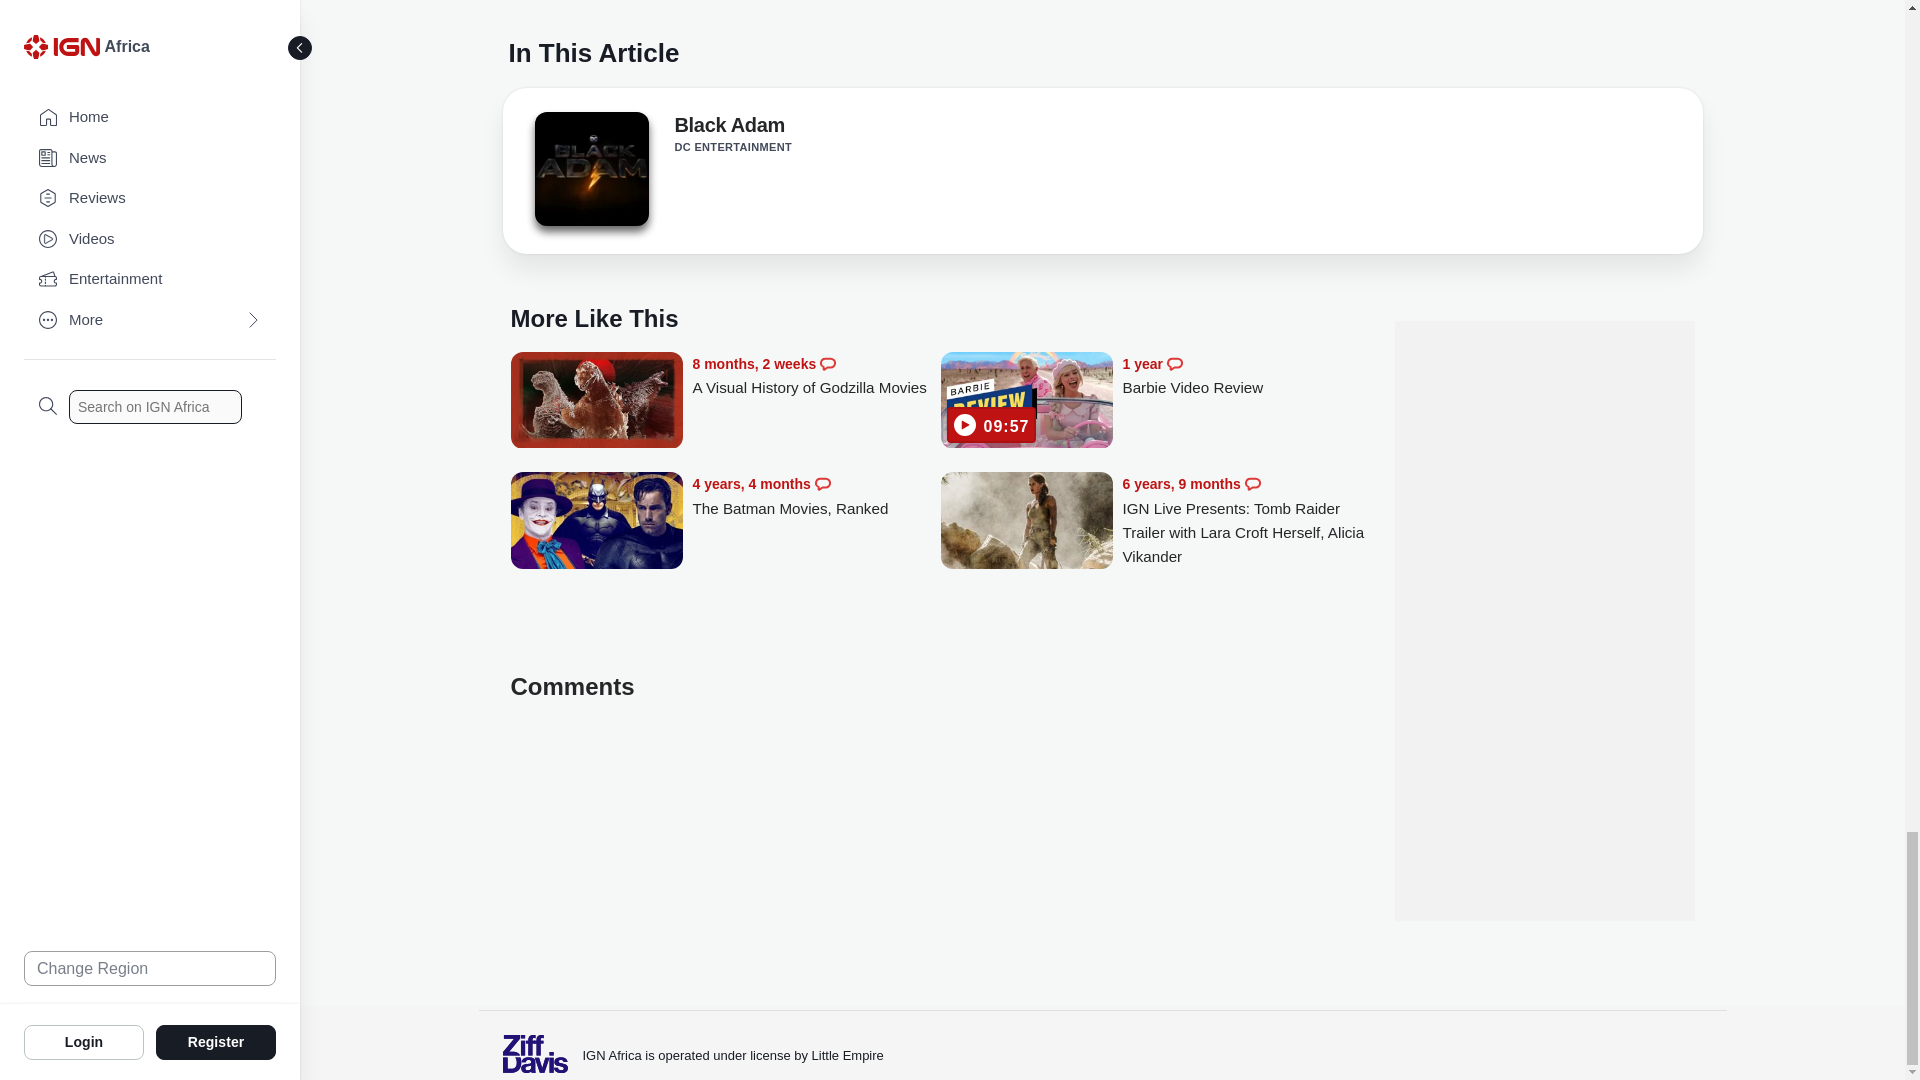  What do you see at coordinates (590, 168) in the screenshot?
I see `Black Adam` at bounding box center [590, 168].